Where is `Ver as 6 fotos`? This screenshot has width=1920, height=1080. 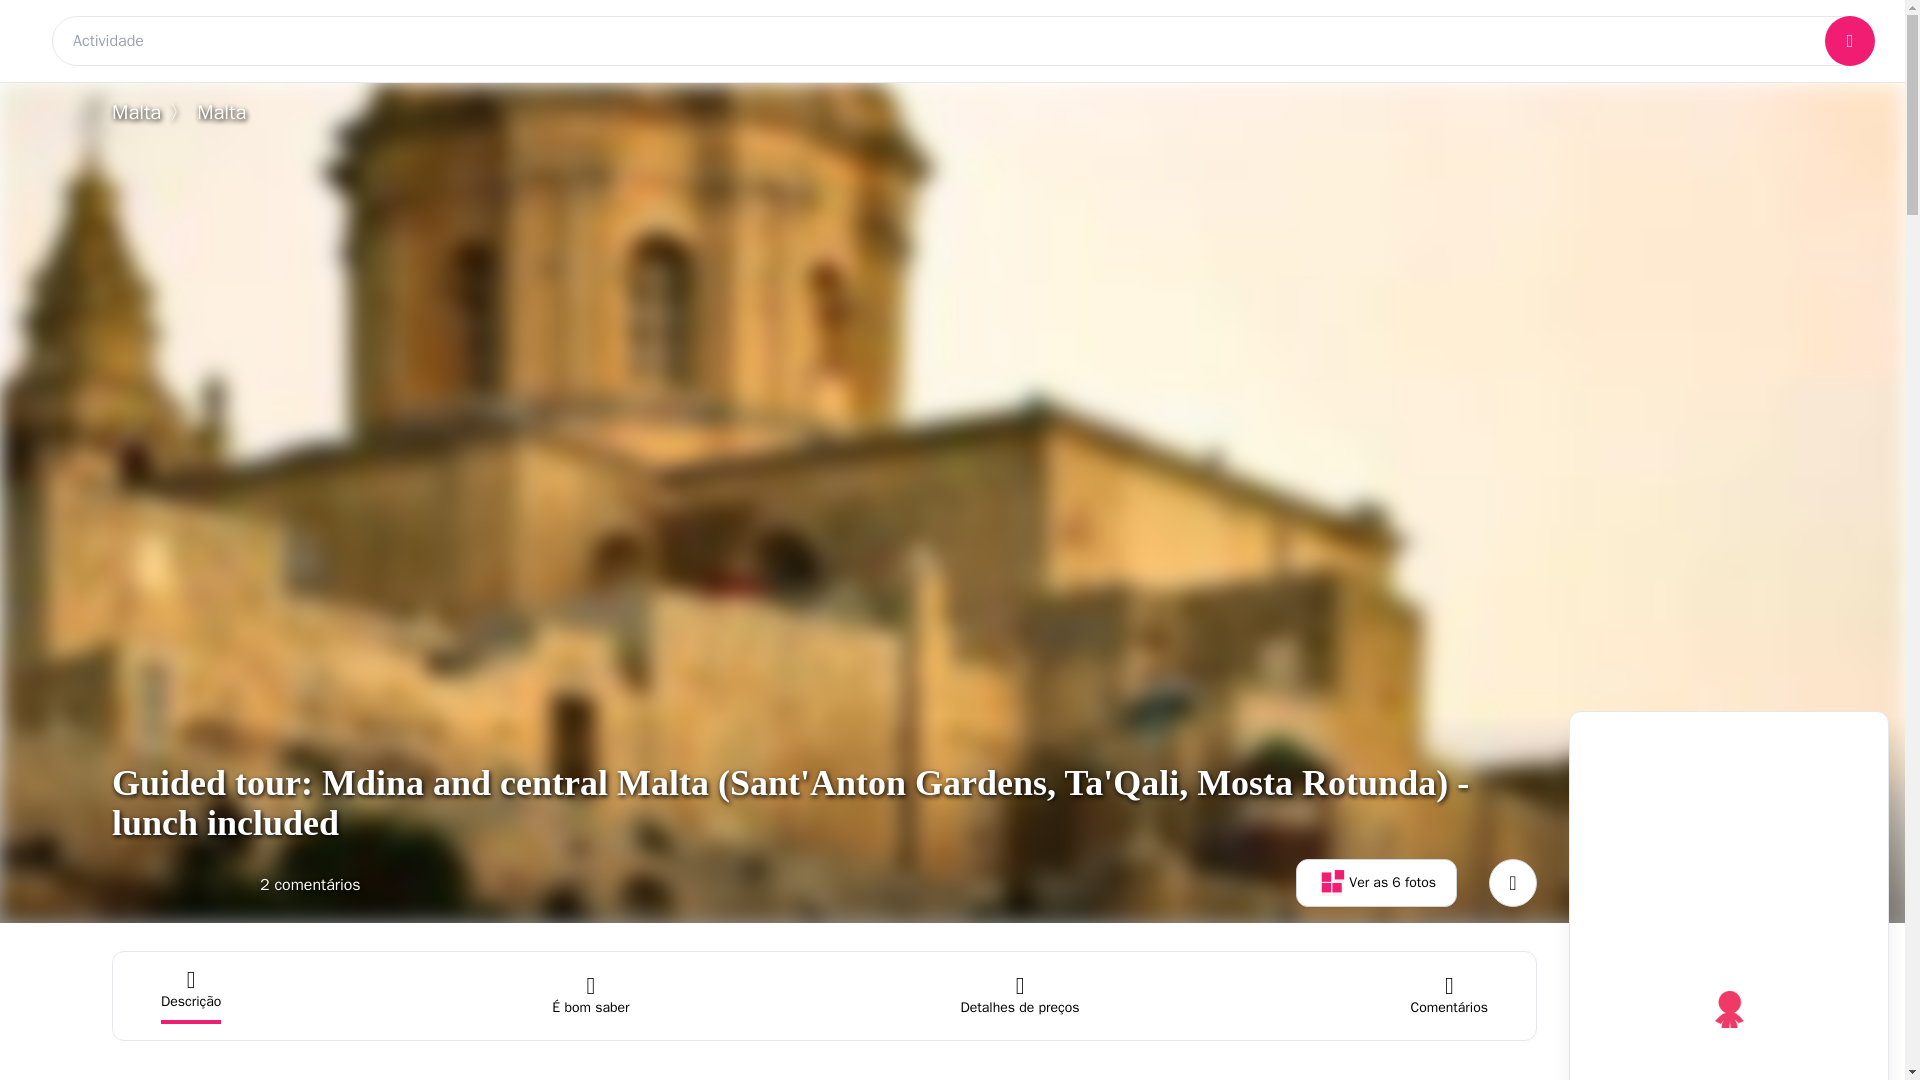 Ver as 6 fotos is located at coordinates (1376, 882).